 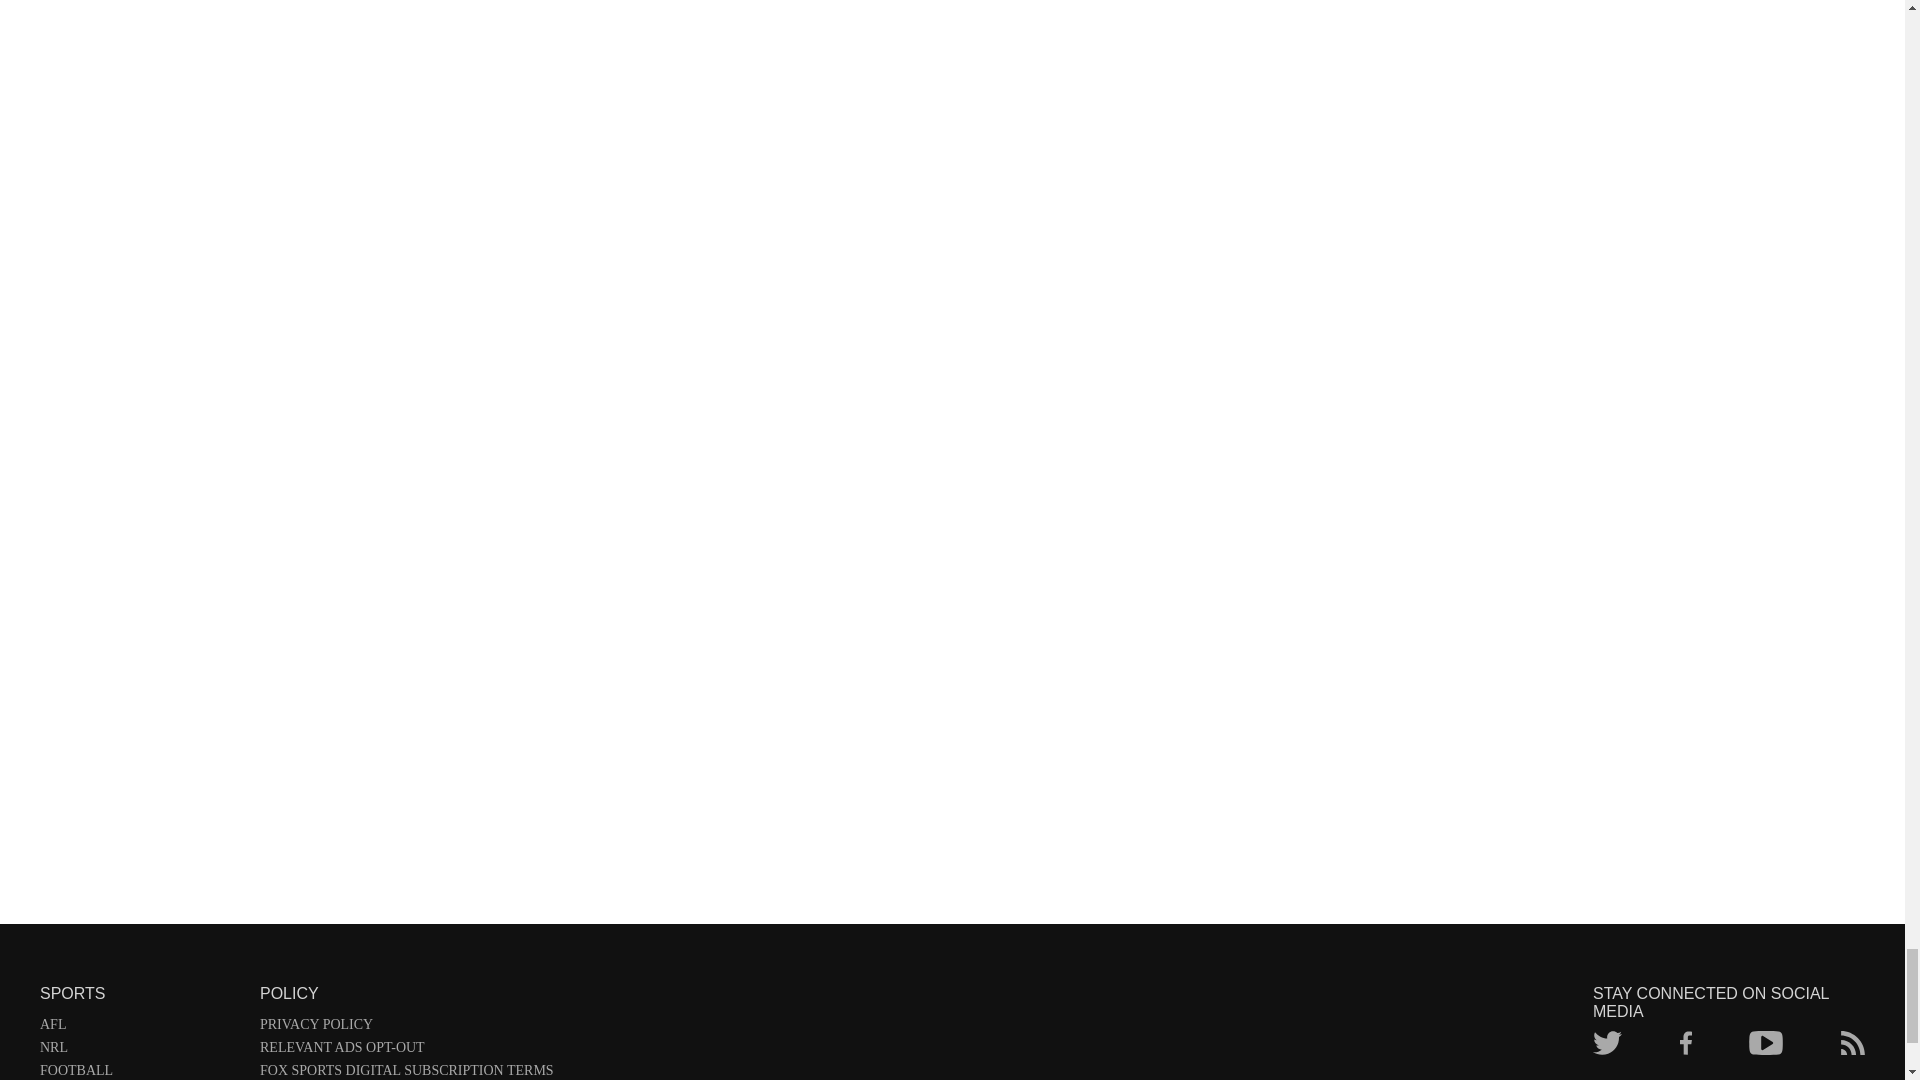 I want to click on FOX SPORTS DIGITAL SUBSCRIPTION TERMS, so click(x=406, y=1071).